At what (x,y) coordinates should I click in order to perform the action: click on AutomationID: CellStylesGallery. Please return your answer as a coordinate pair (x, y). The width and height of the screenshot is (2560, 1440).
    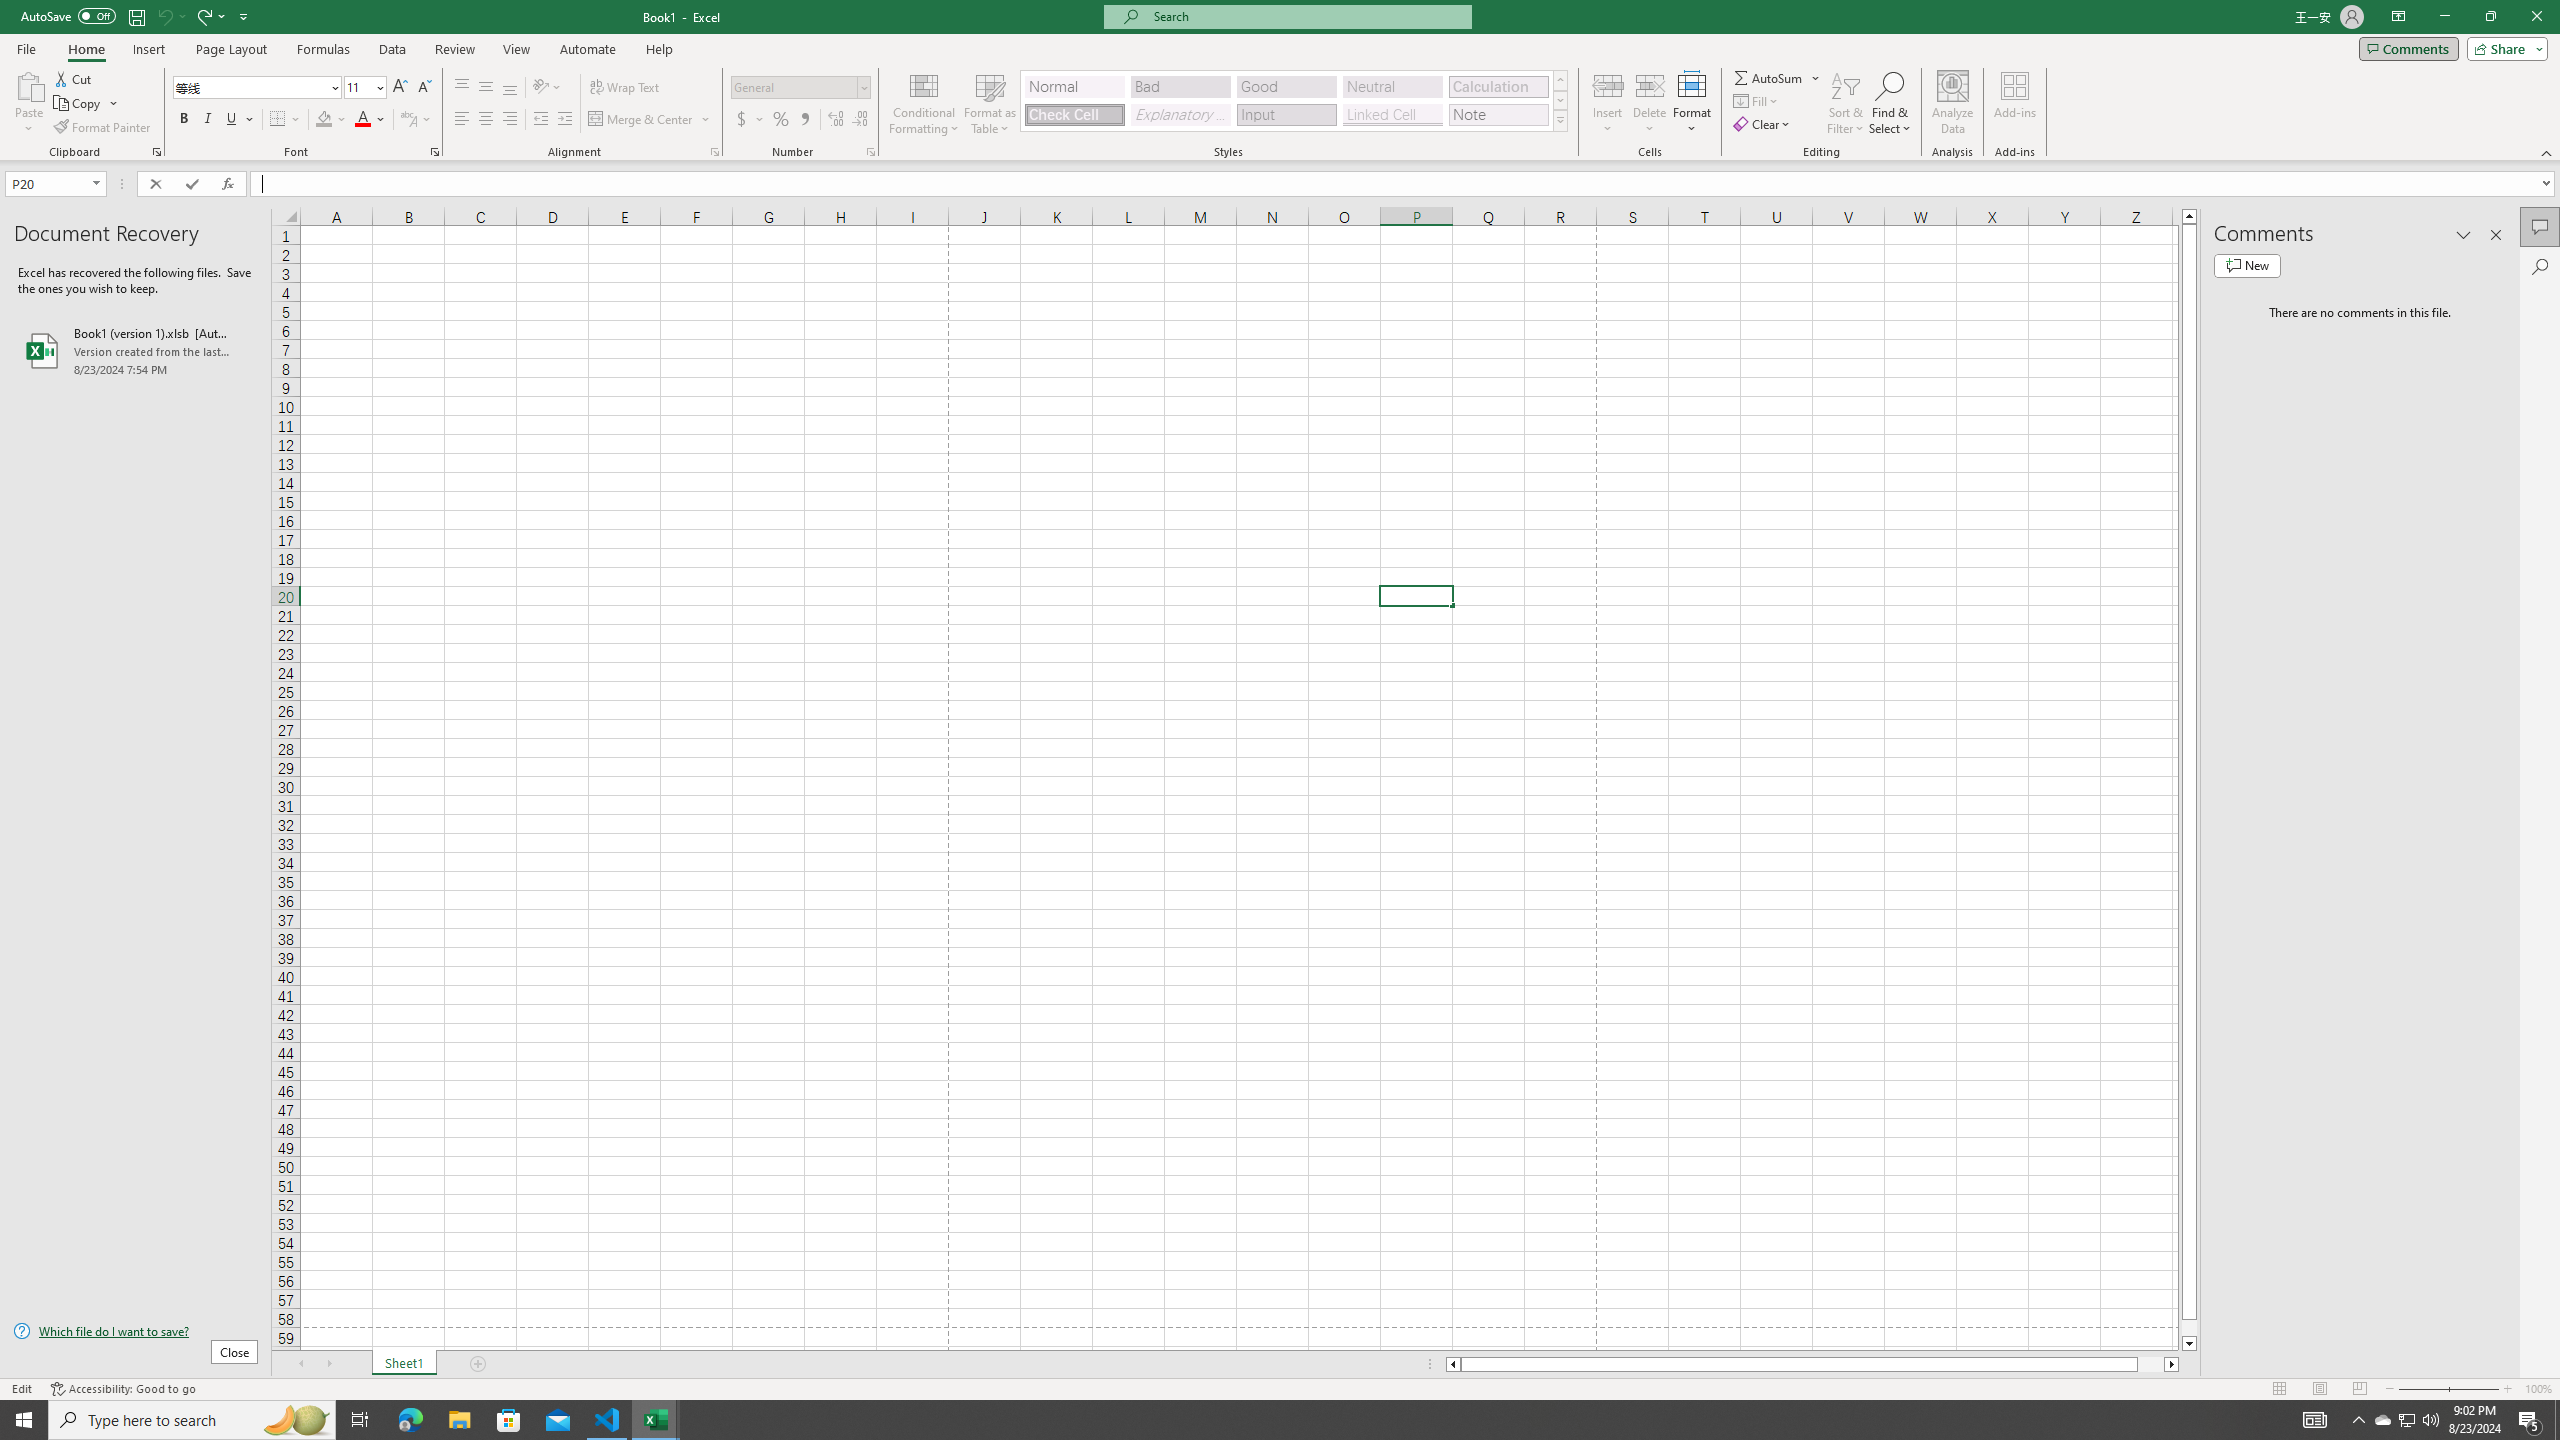
    Looking at the image, I should click on (1294, 101).